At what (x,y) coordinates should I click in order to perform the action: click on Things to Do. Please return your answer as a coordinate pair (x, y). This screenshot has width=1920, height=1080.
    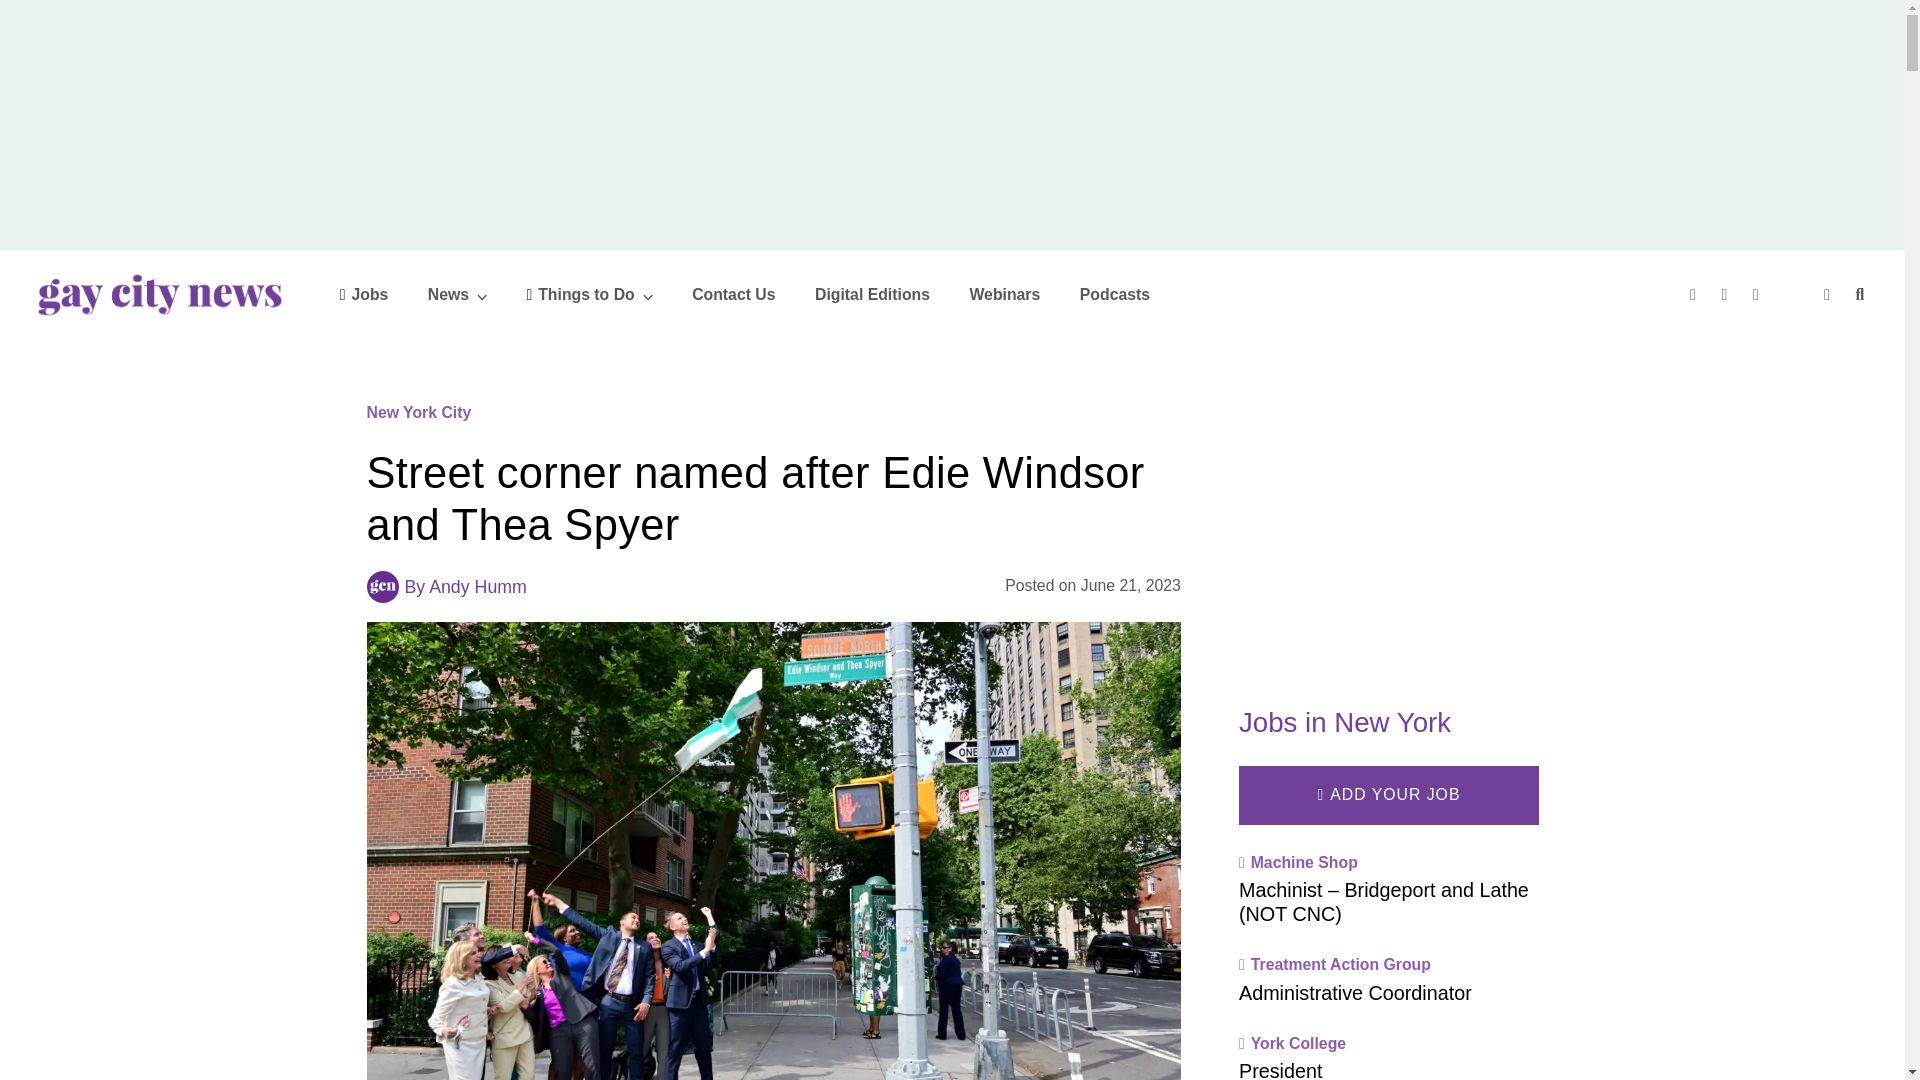
    Looking at the image, I should click on (589, 294).